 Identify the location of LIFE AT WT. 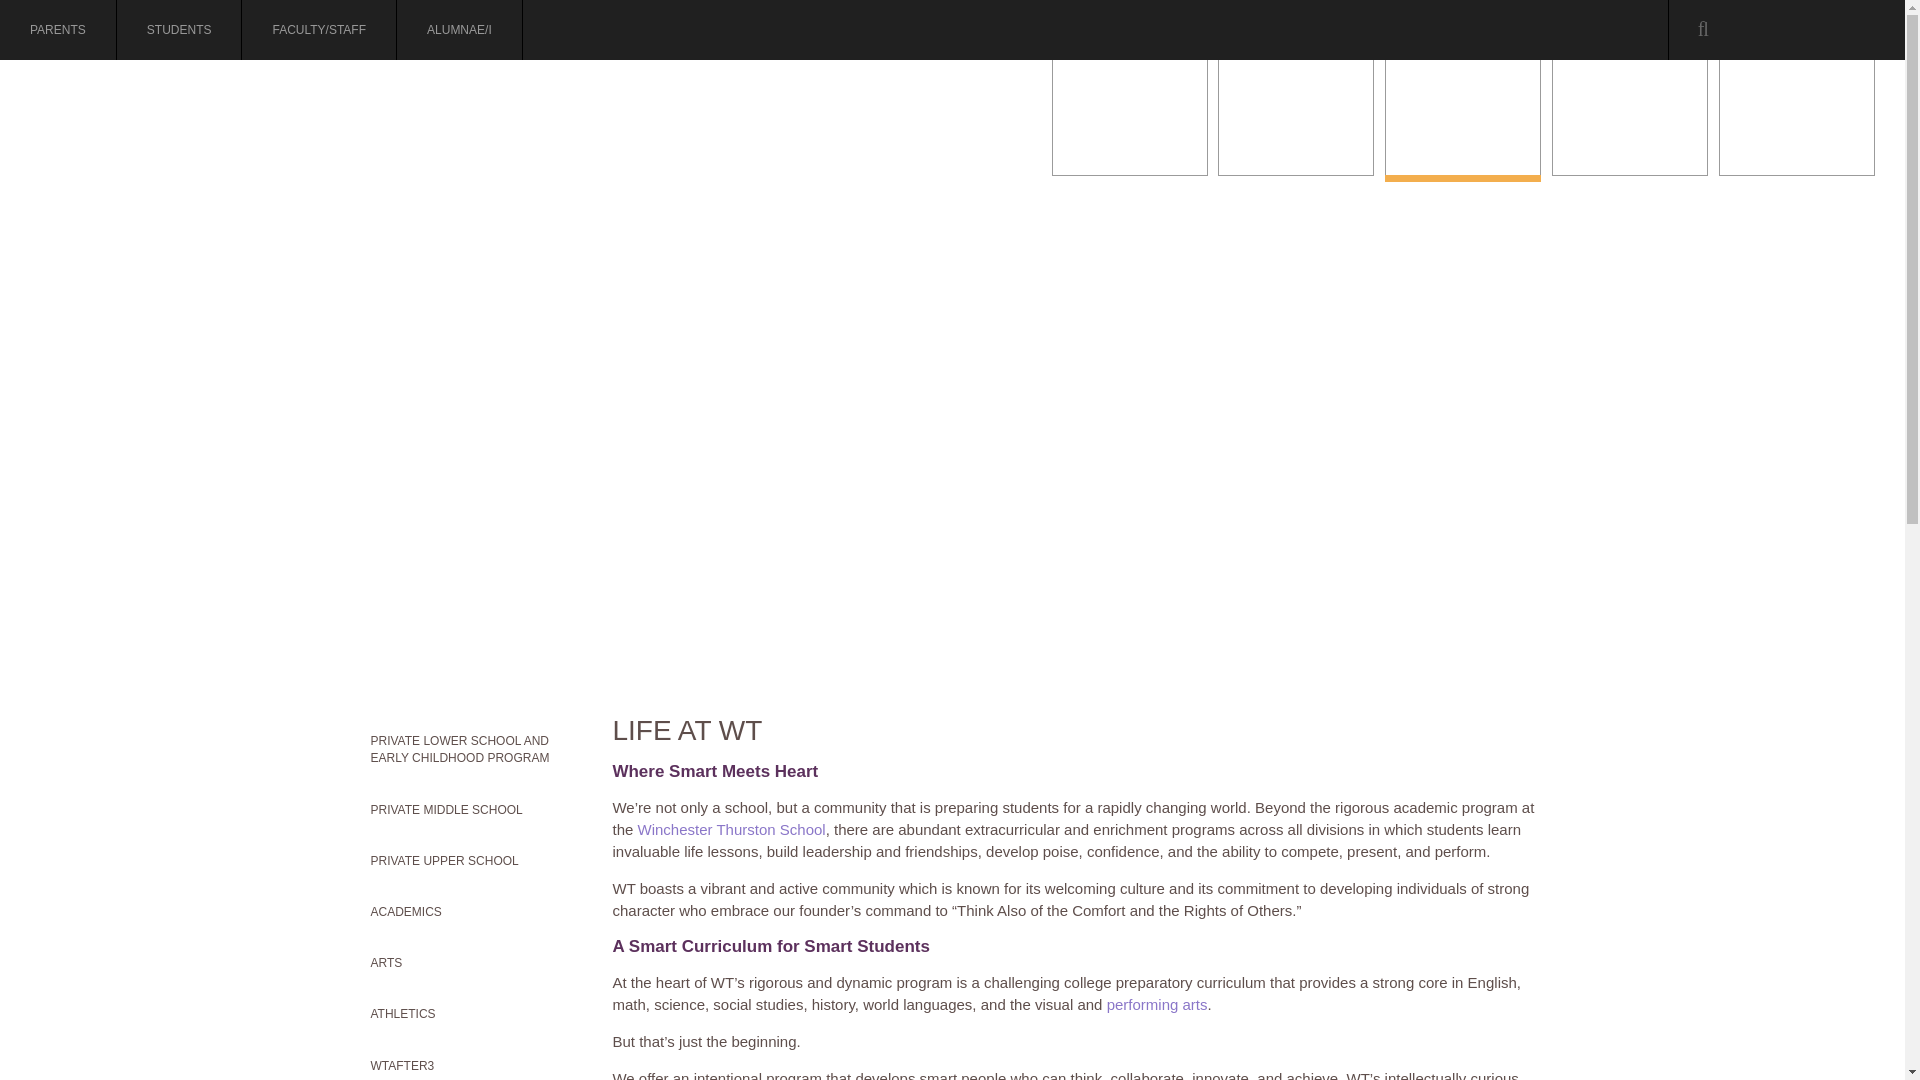
(1462, 117).